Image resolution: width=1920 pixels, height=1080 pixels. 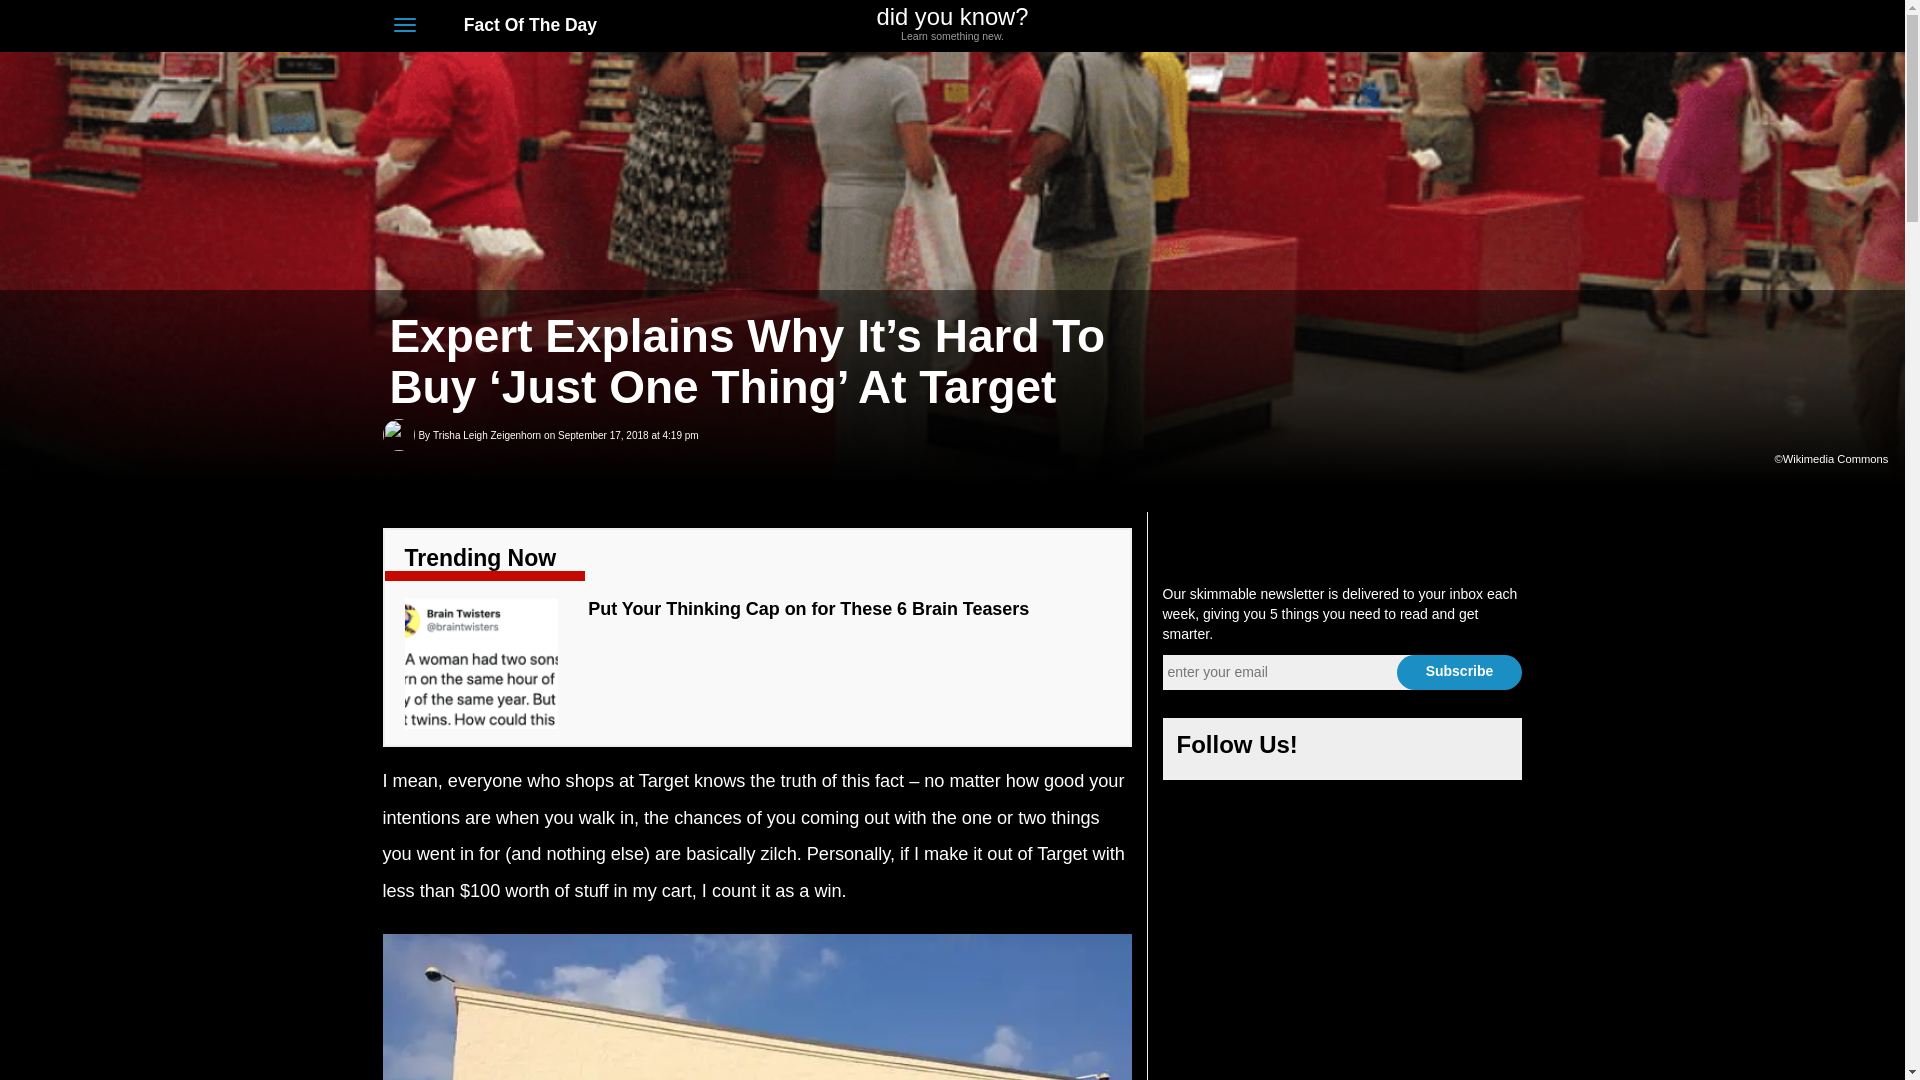 What do you see at coordinates (1364, 27) in the screenshot?
I see `Facebook` at bounding box center [1364, 27].